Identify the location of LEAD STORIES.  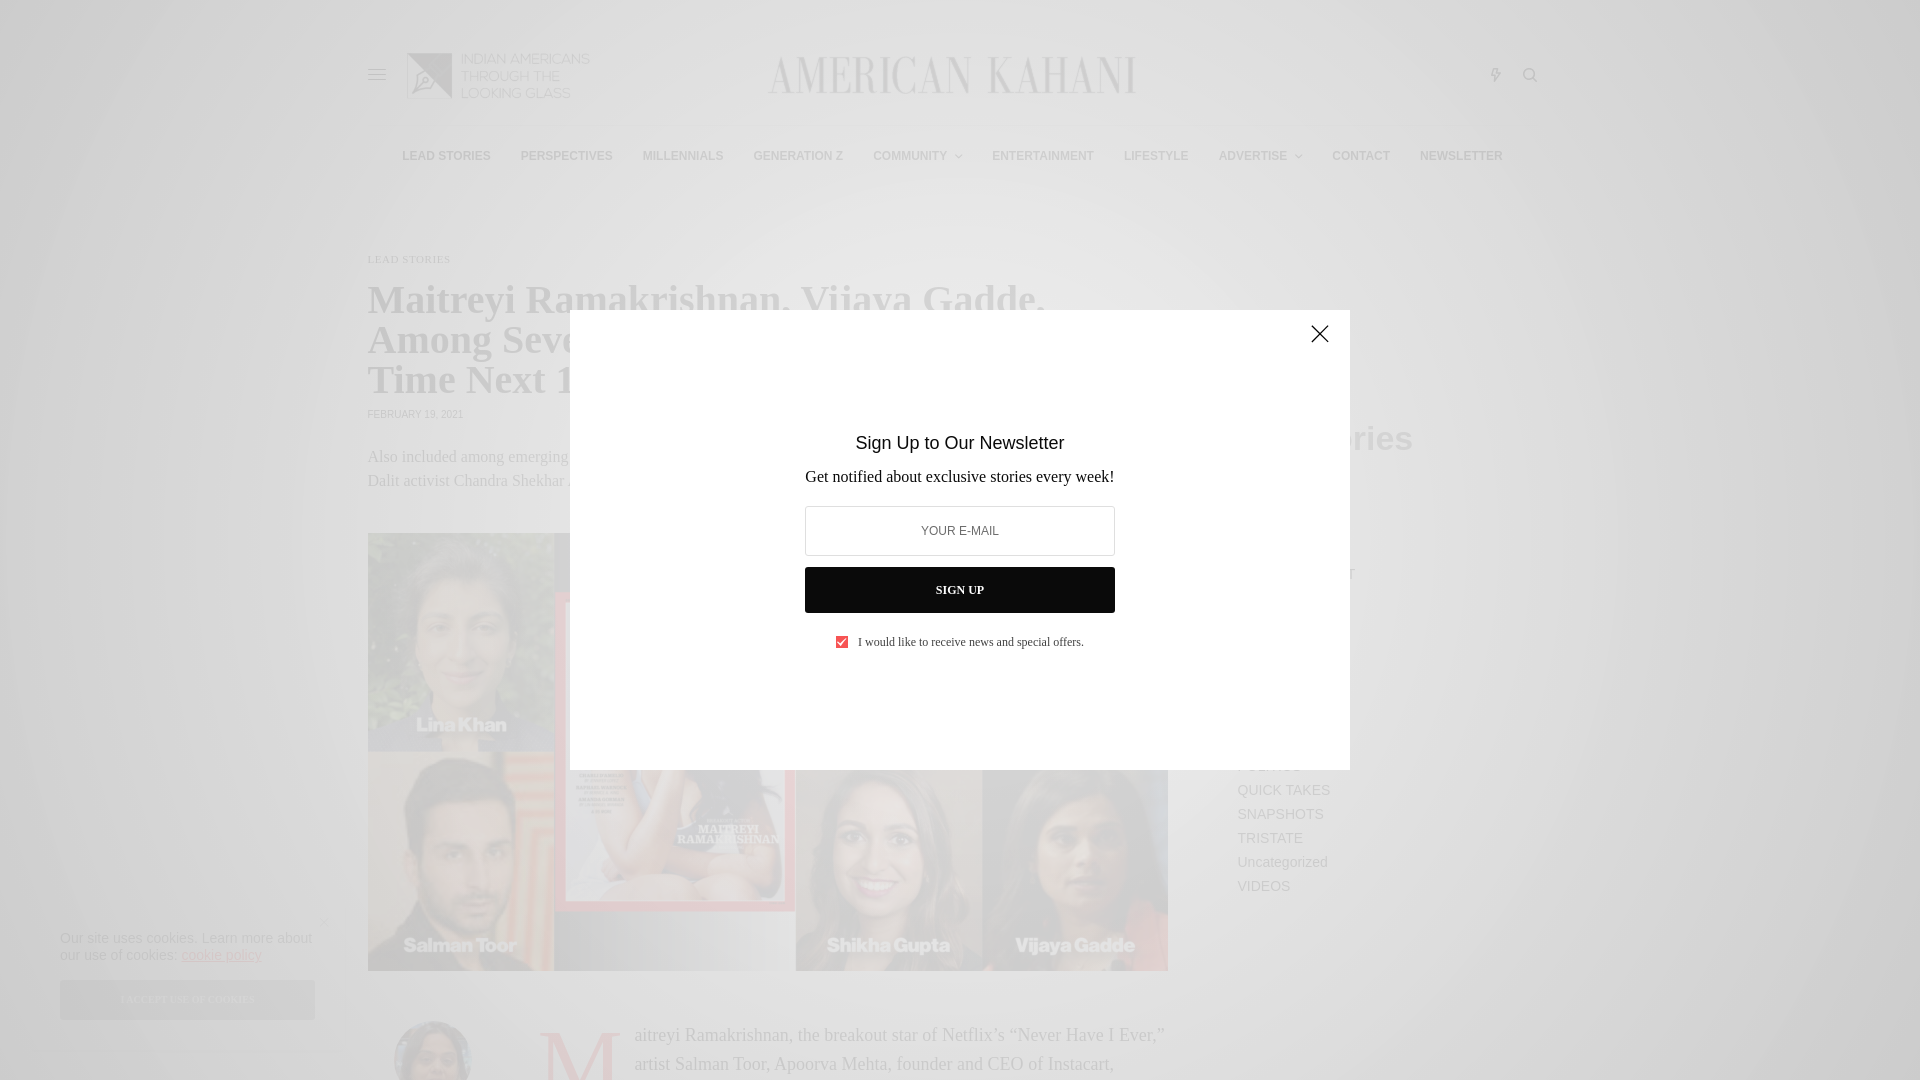
(410, 258).